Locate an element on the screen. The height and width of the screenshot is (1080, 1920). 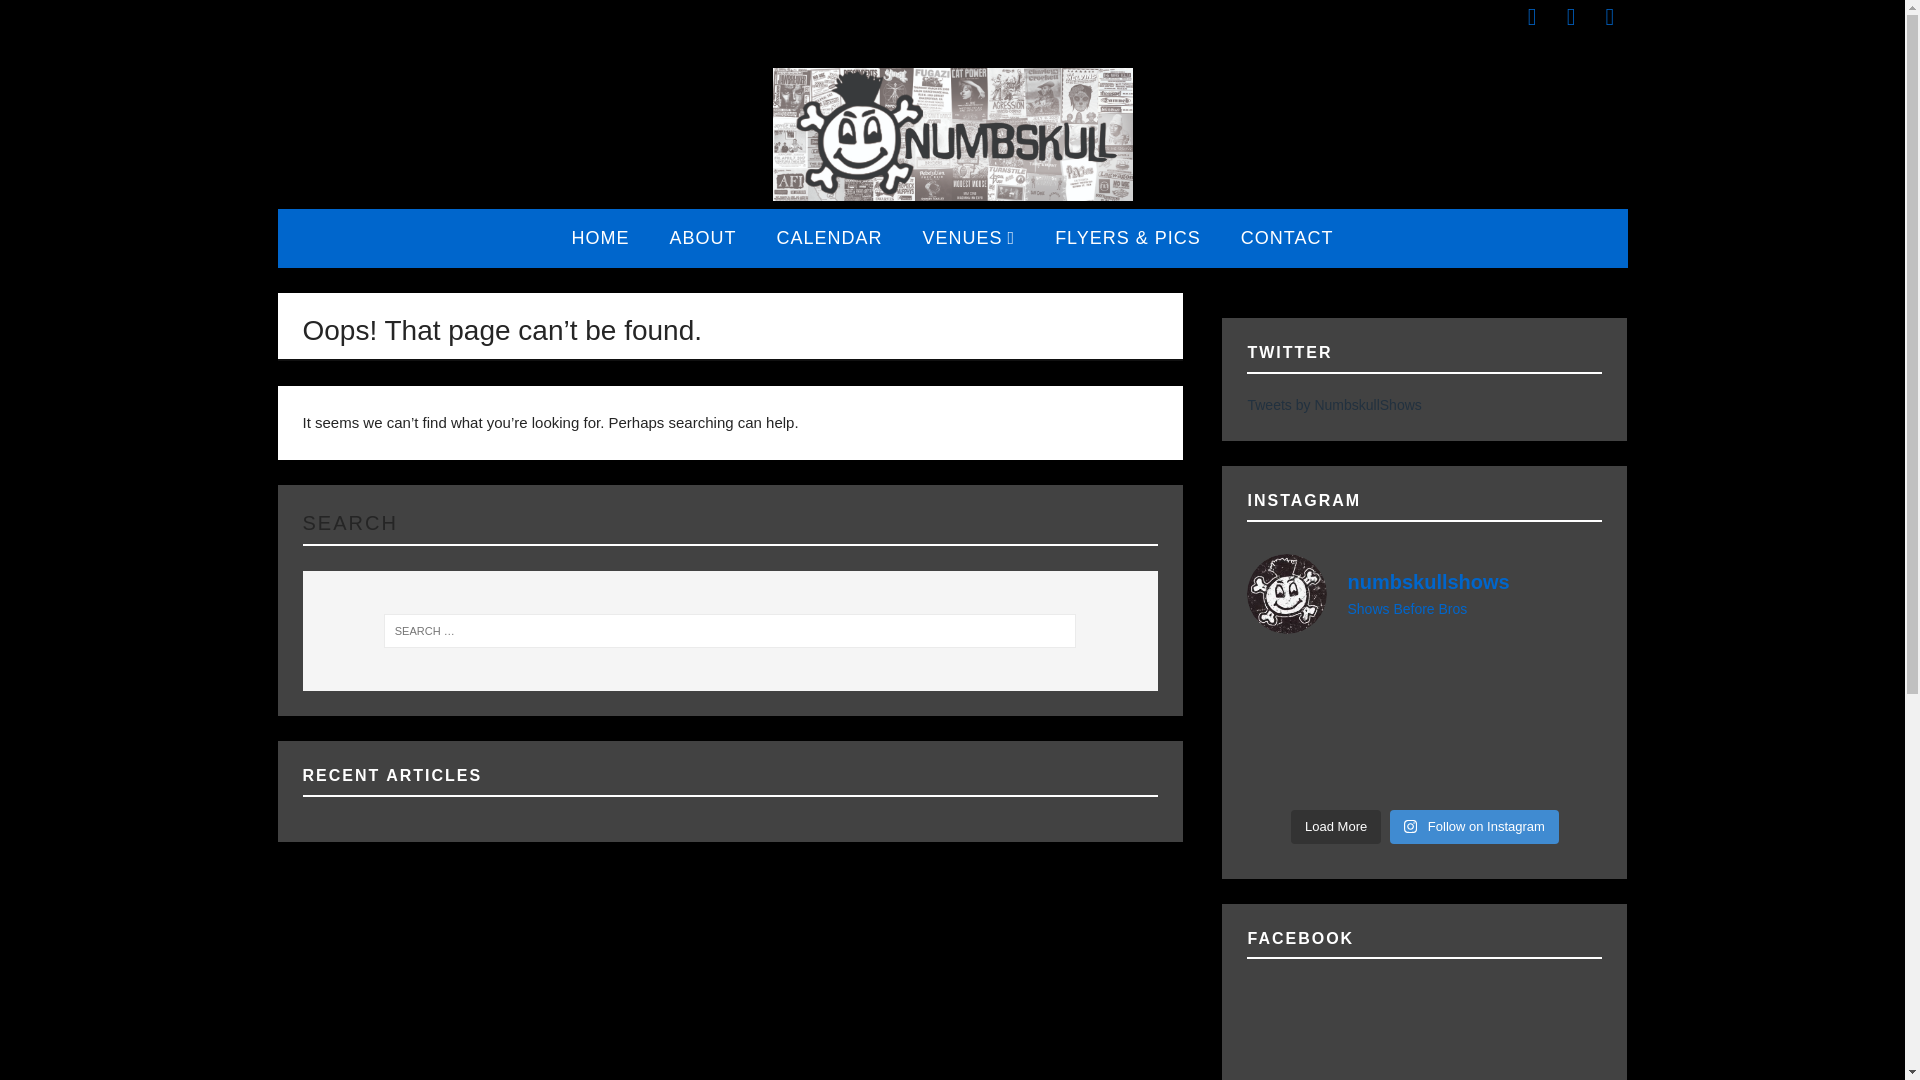
Load More is located at coordinates (1335, 826).